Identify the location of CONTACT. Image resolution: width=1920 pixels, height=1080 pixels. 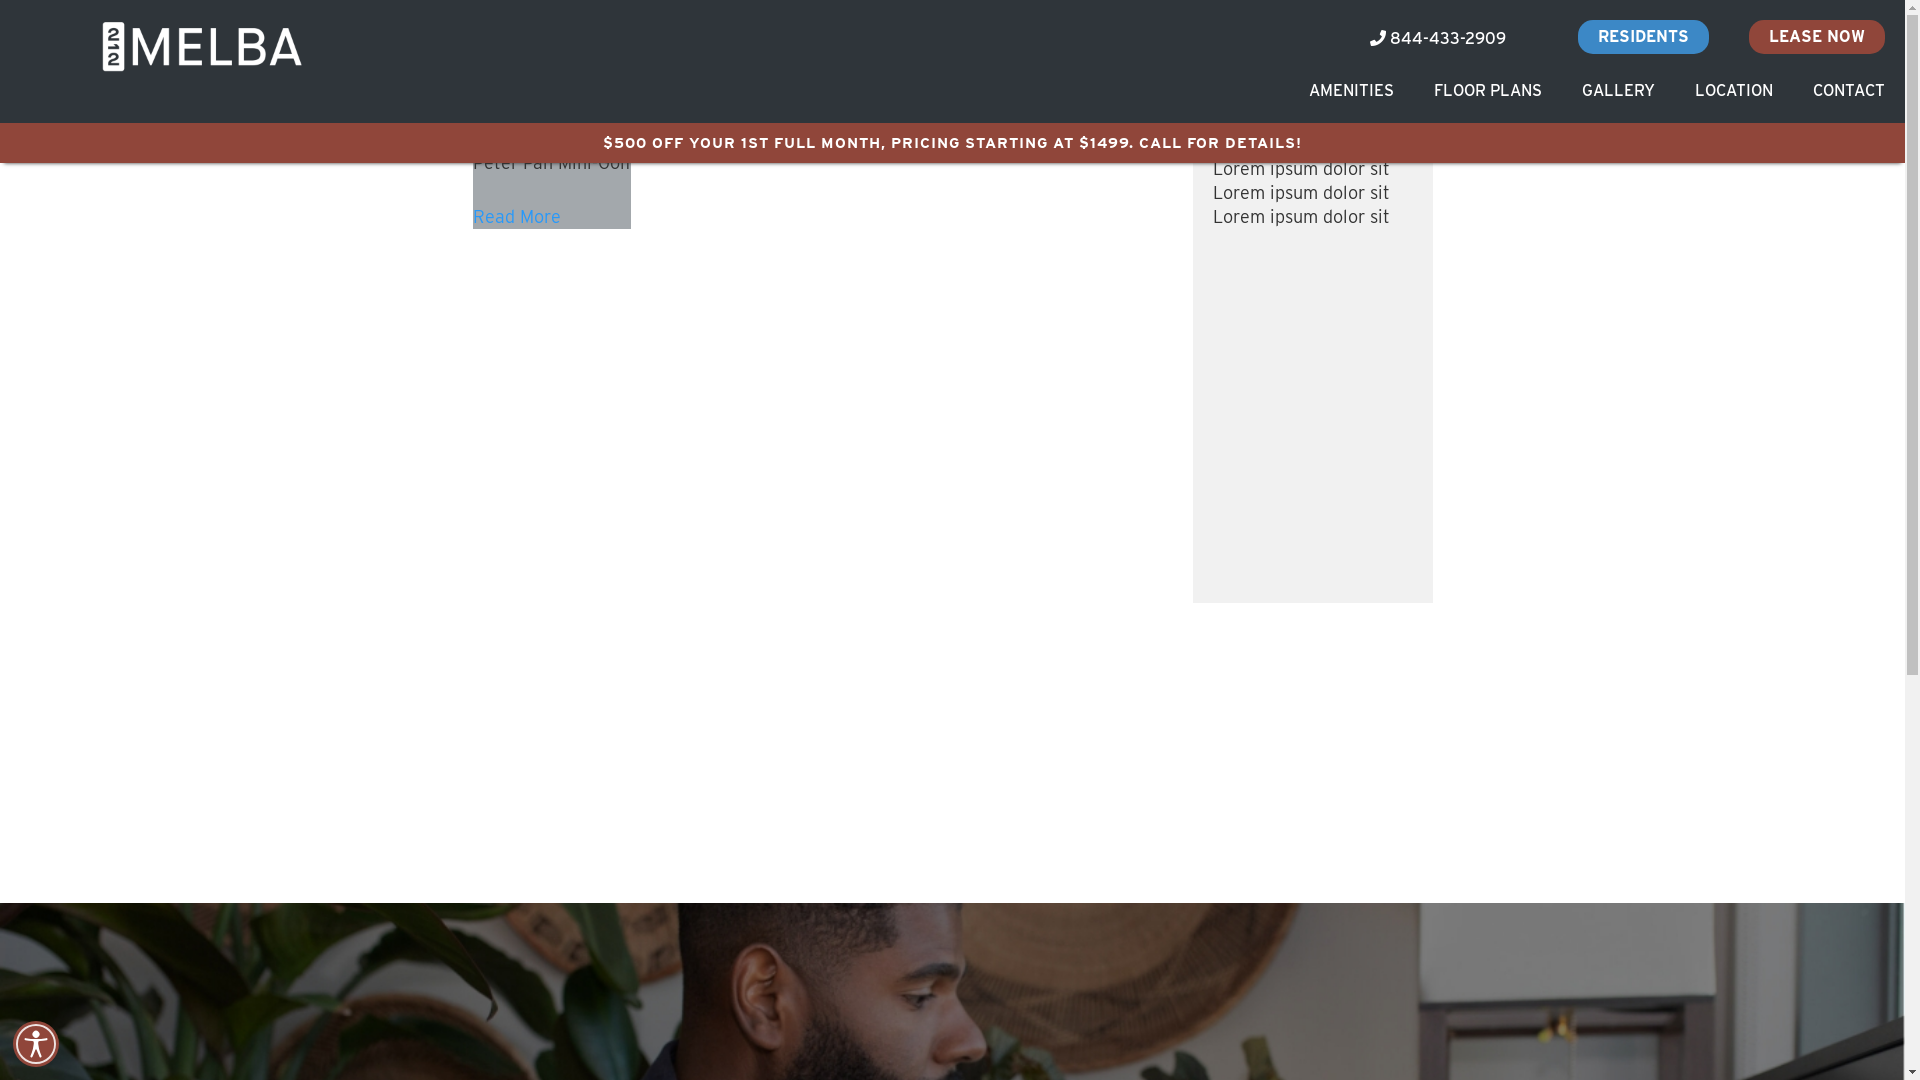
(1849, 90).